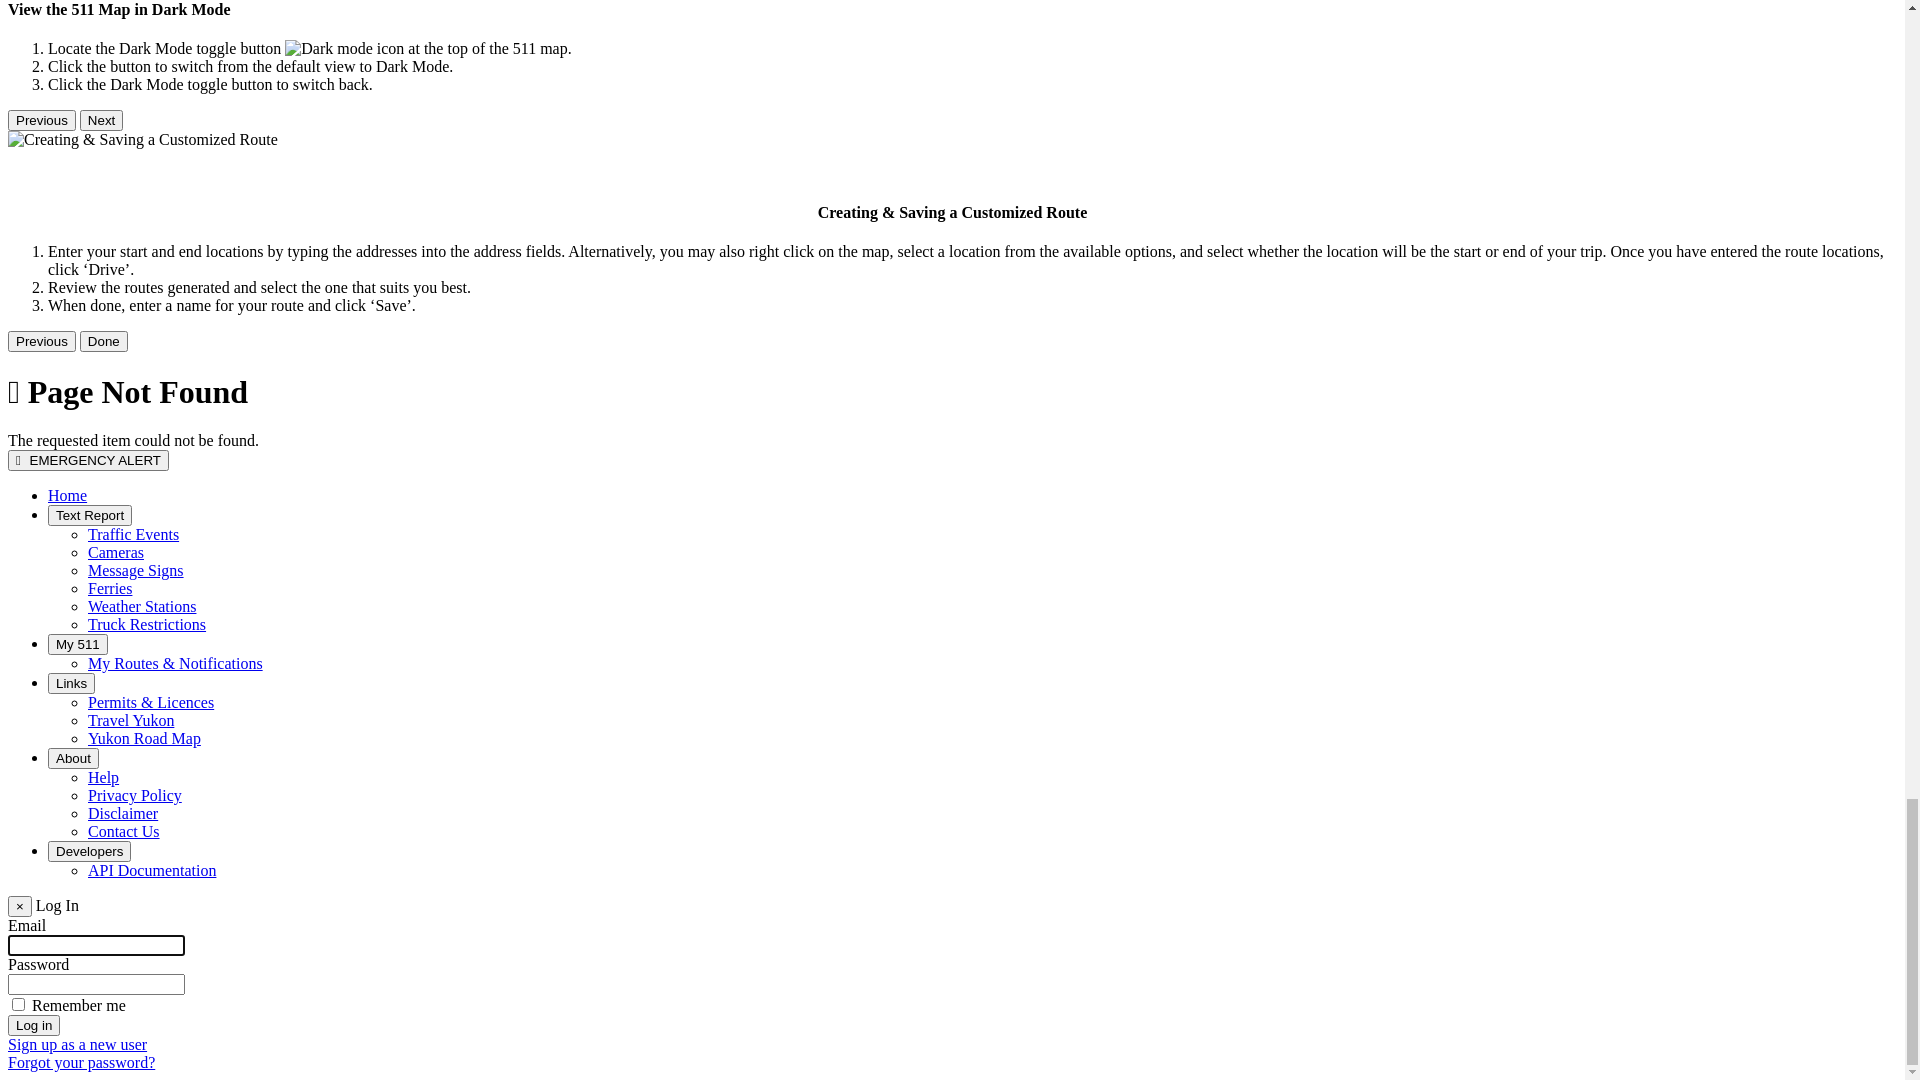  What do you see at coordinates (51, 120) in the screenshot?
I see `User` at bounding box center [51, 120].